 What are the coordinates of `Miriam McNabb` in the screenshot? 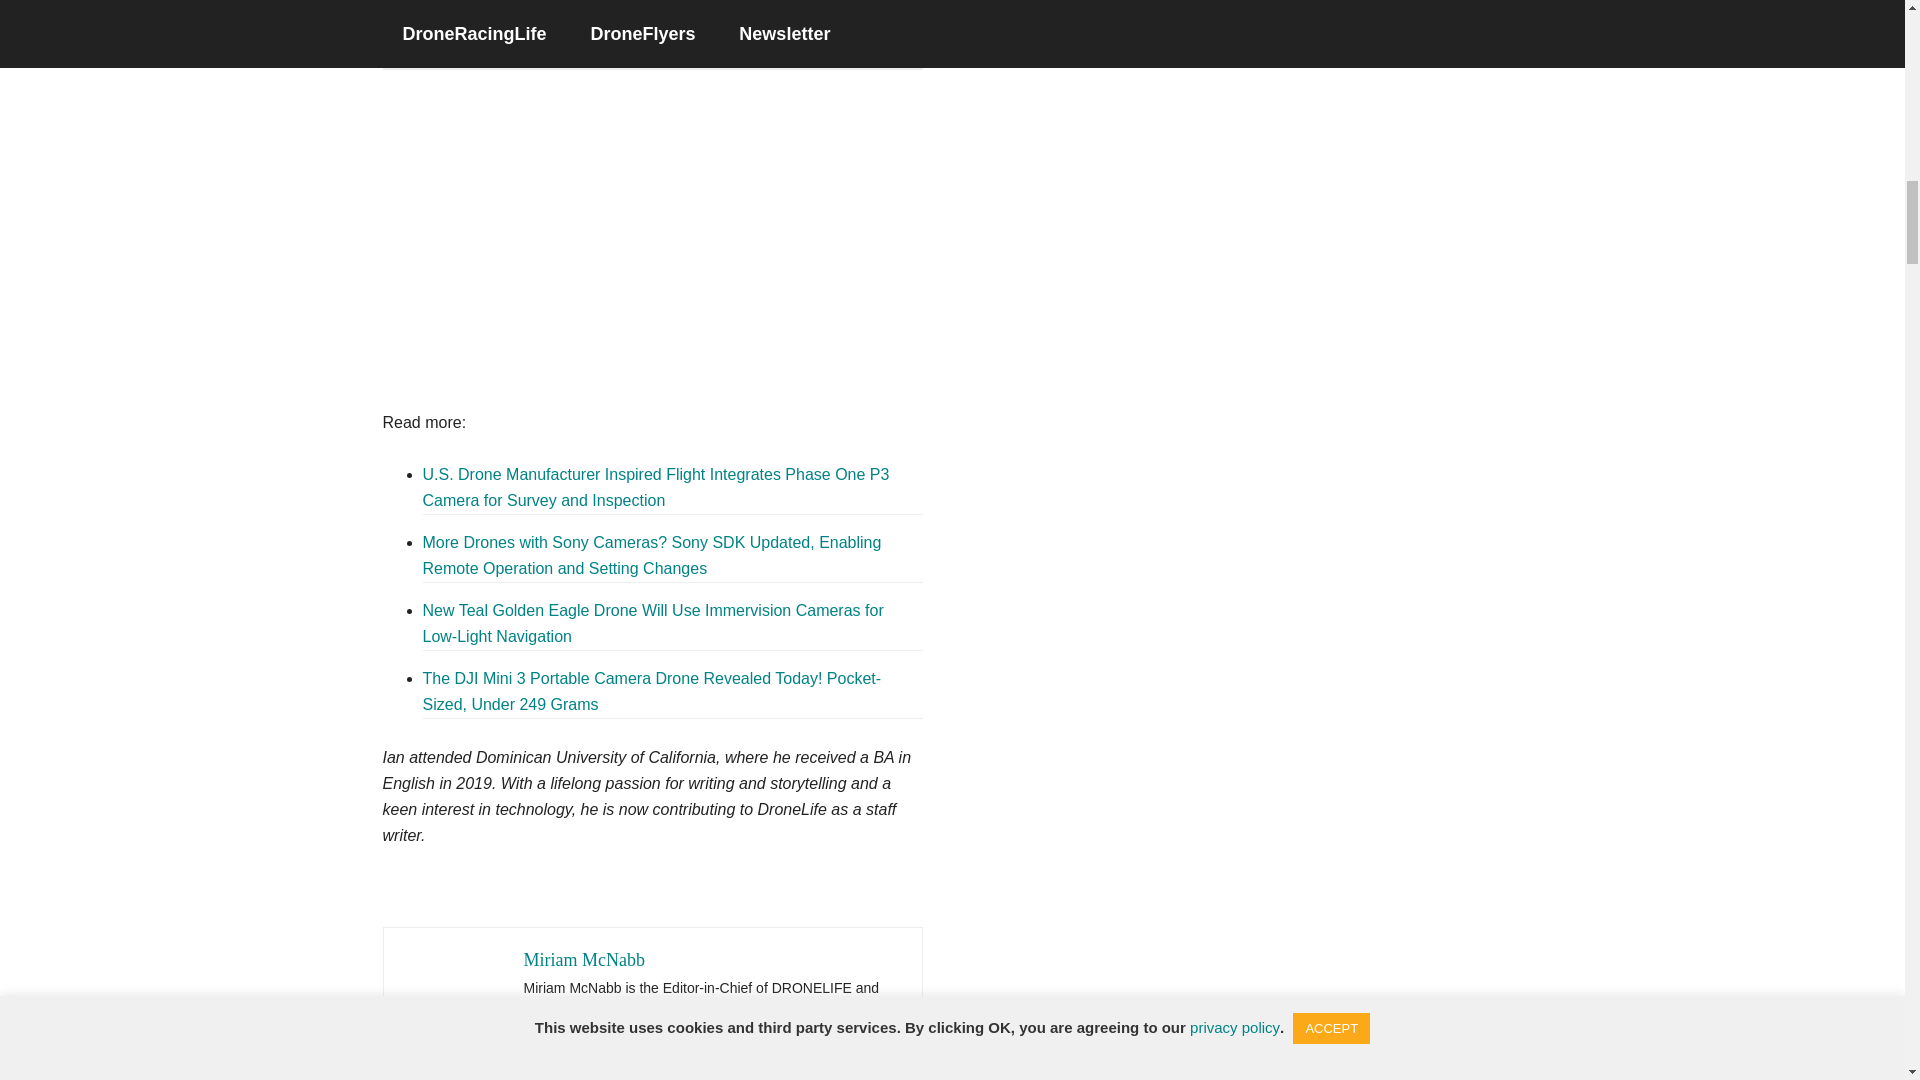 It's located at (584, 960).